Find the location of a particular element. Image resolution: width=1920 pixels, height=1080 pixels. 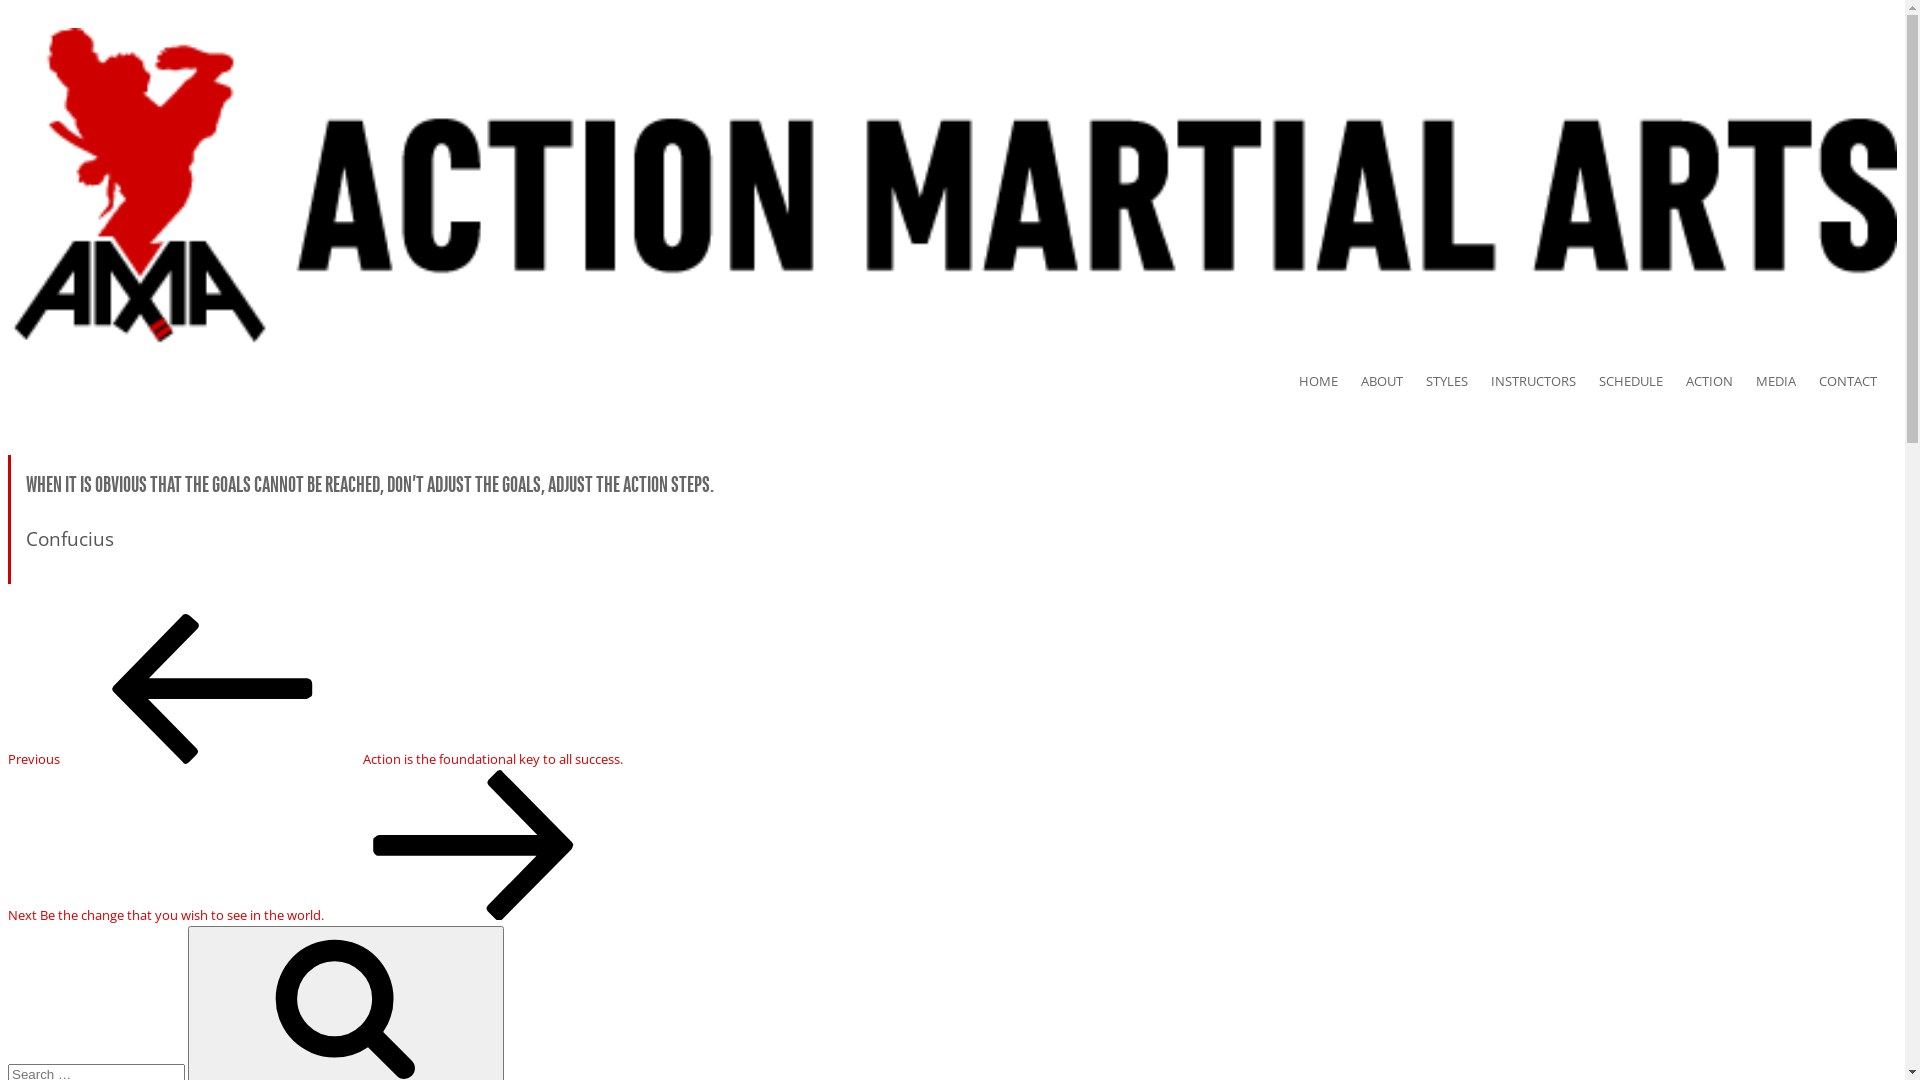

STYLES is located at coordinates (1457, 381).